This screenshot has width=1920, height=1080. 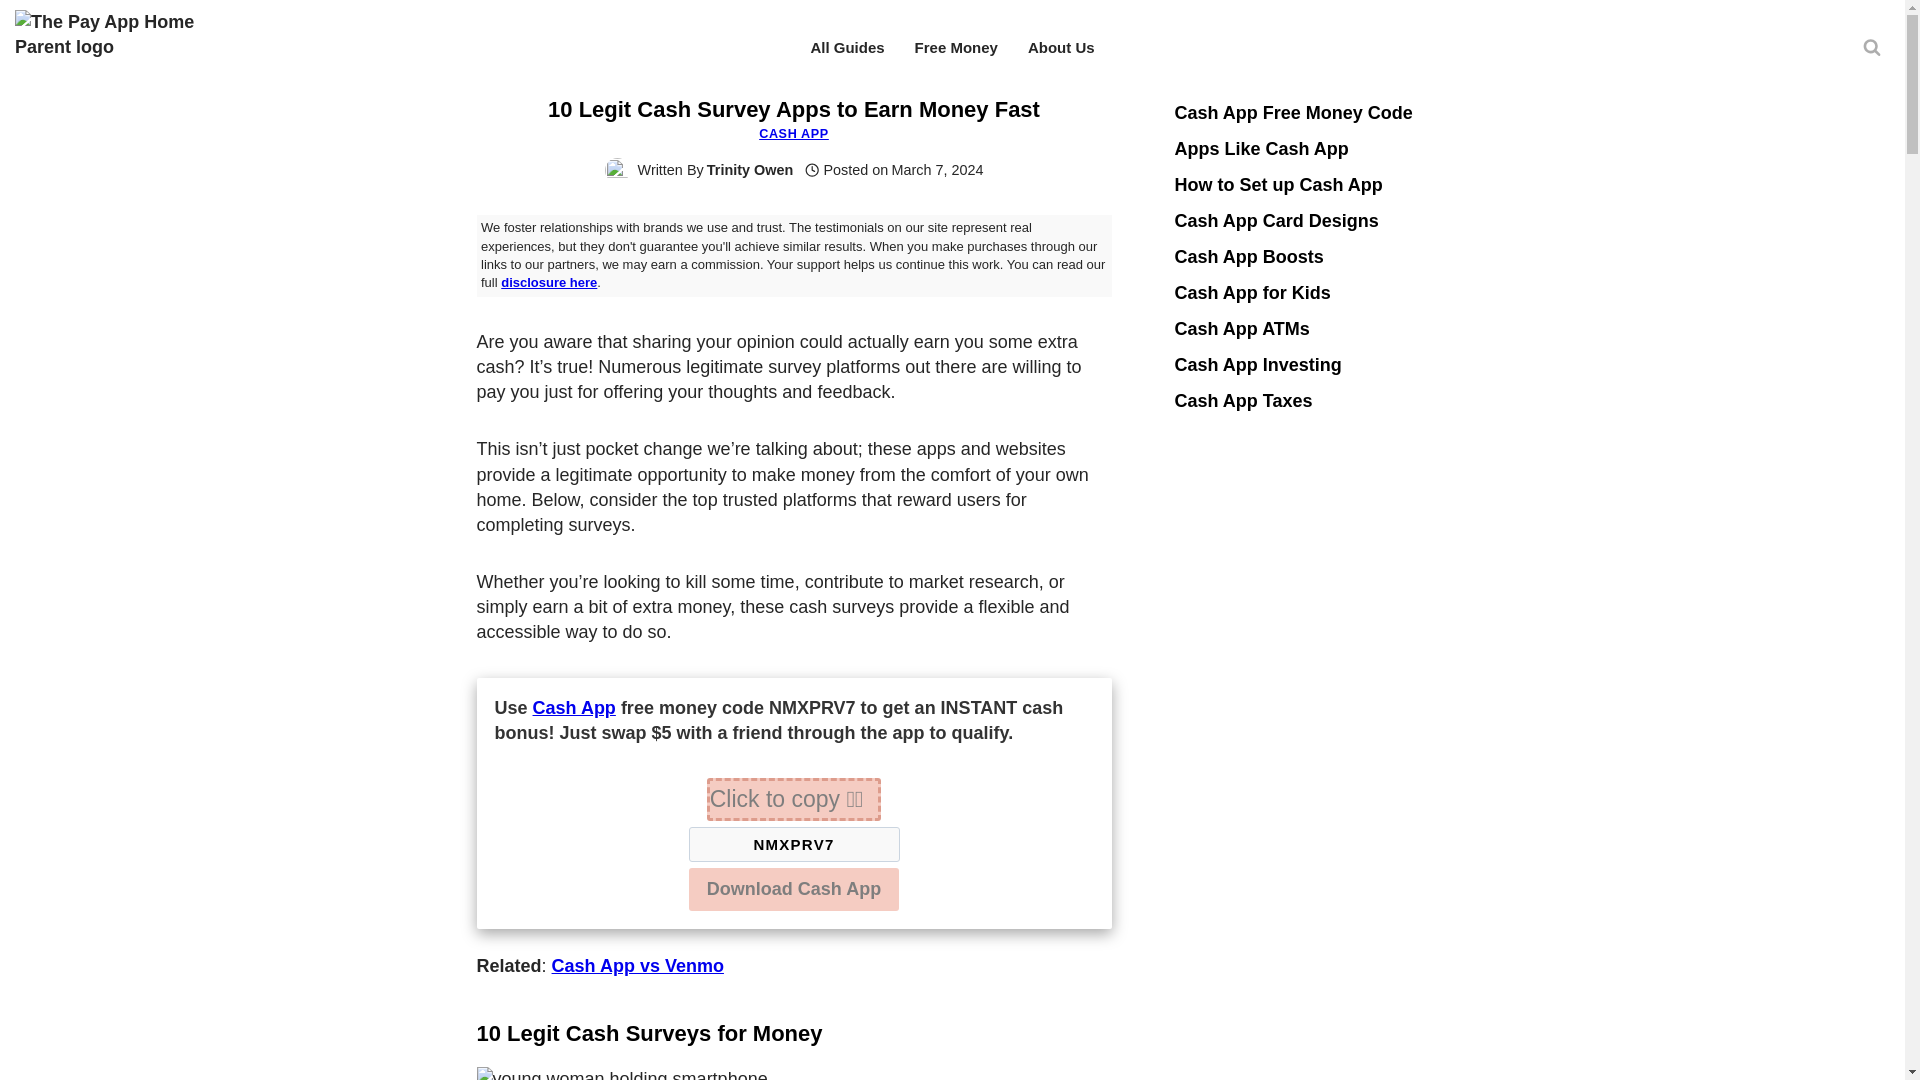 I want to click on Trinity Owen, so click(x=749, y=170).